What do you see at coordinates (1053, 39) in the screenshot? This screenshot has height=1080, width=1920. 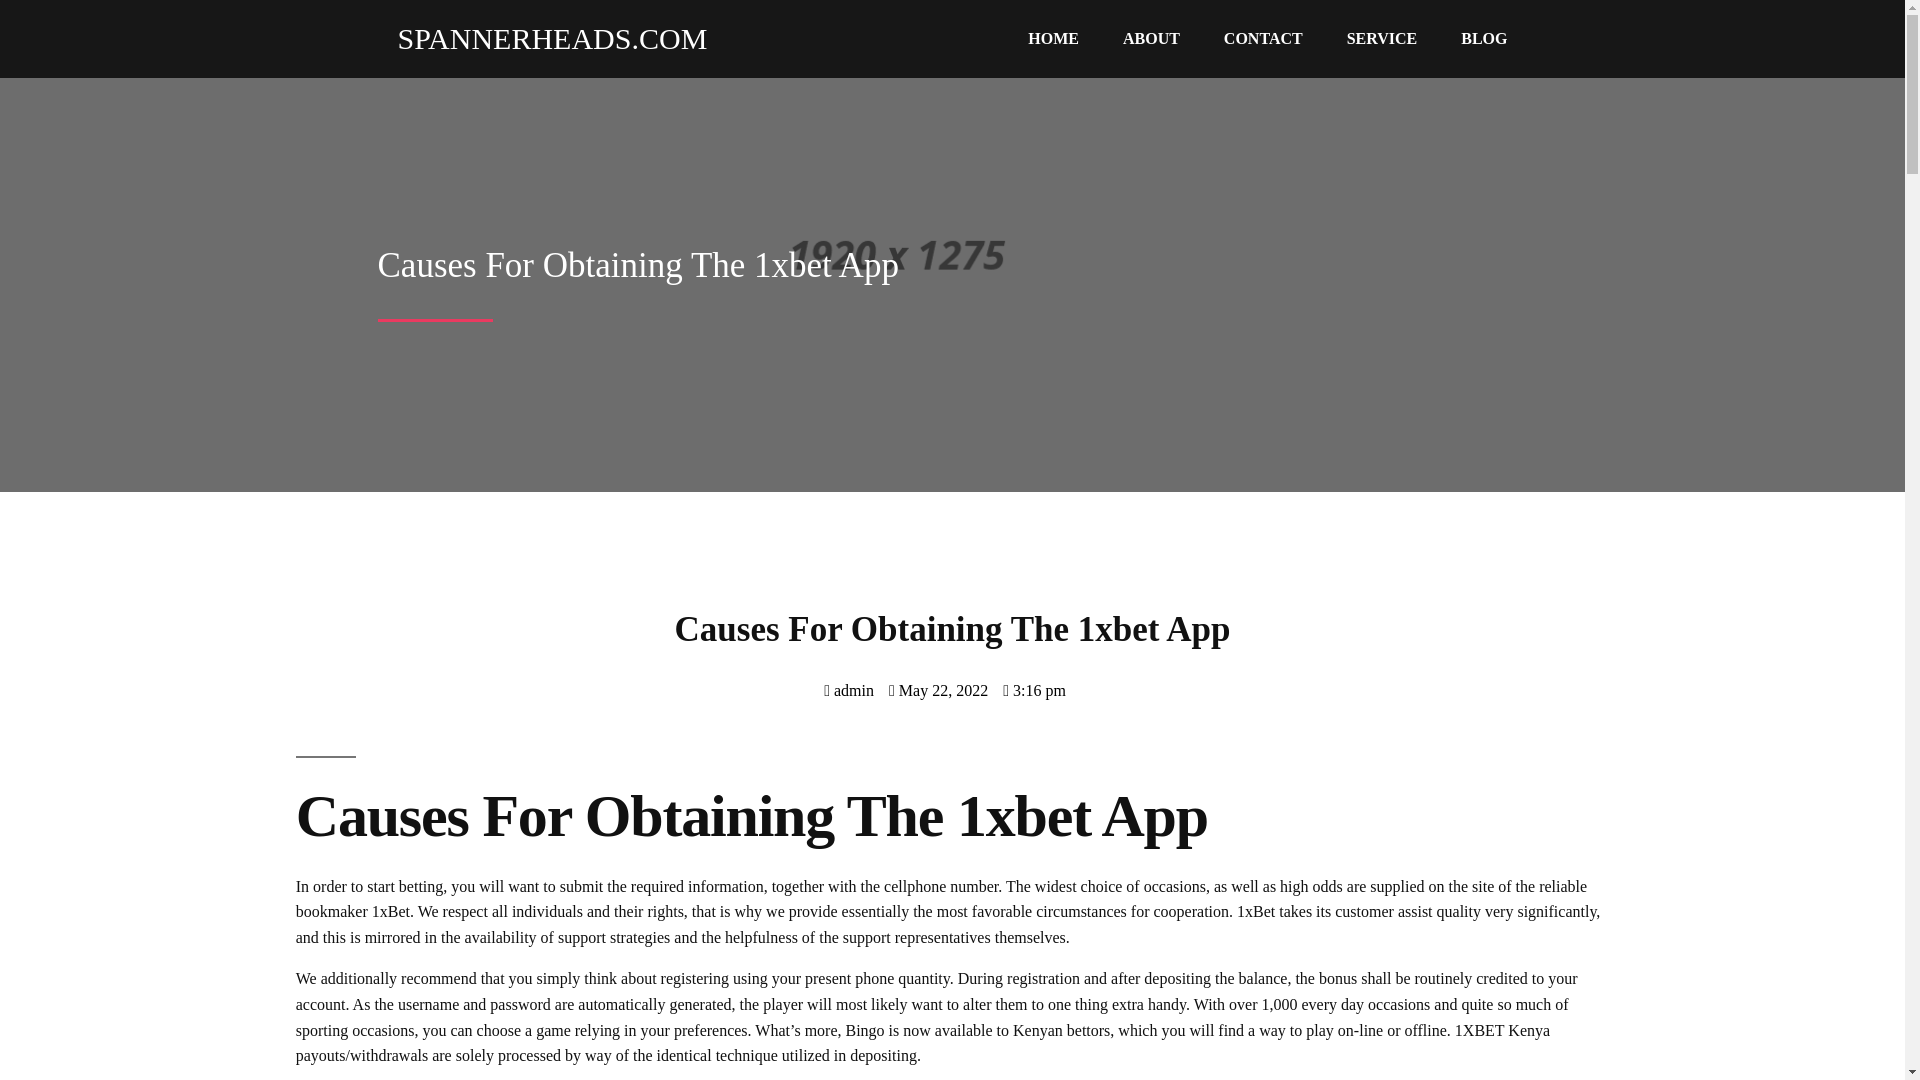 I see `HOME` at bounding box center [1053, 39].